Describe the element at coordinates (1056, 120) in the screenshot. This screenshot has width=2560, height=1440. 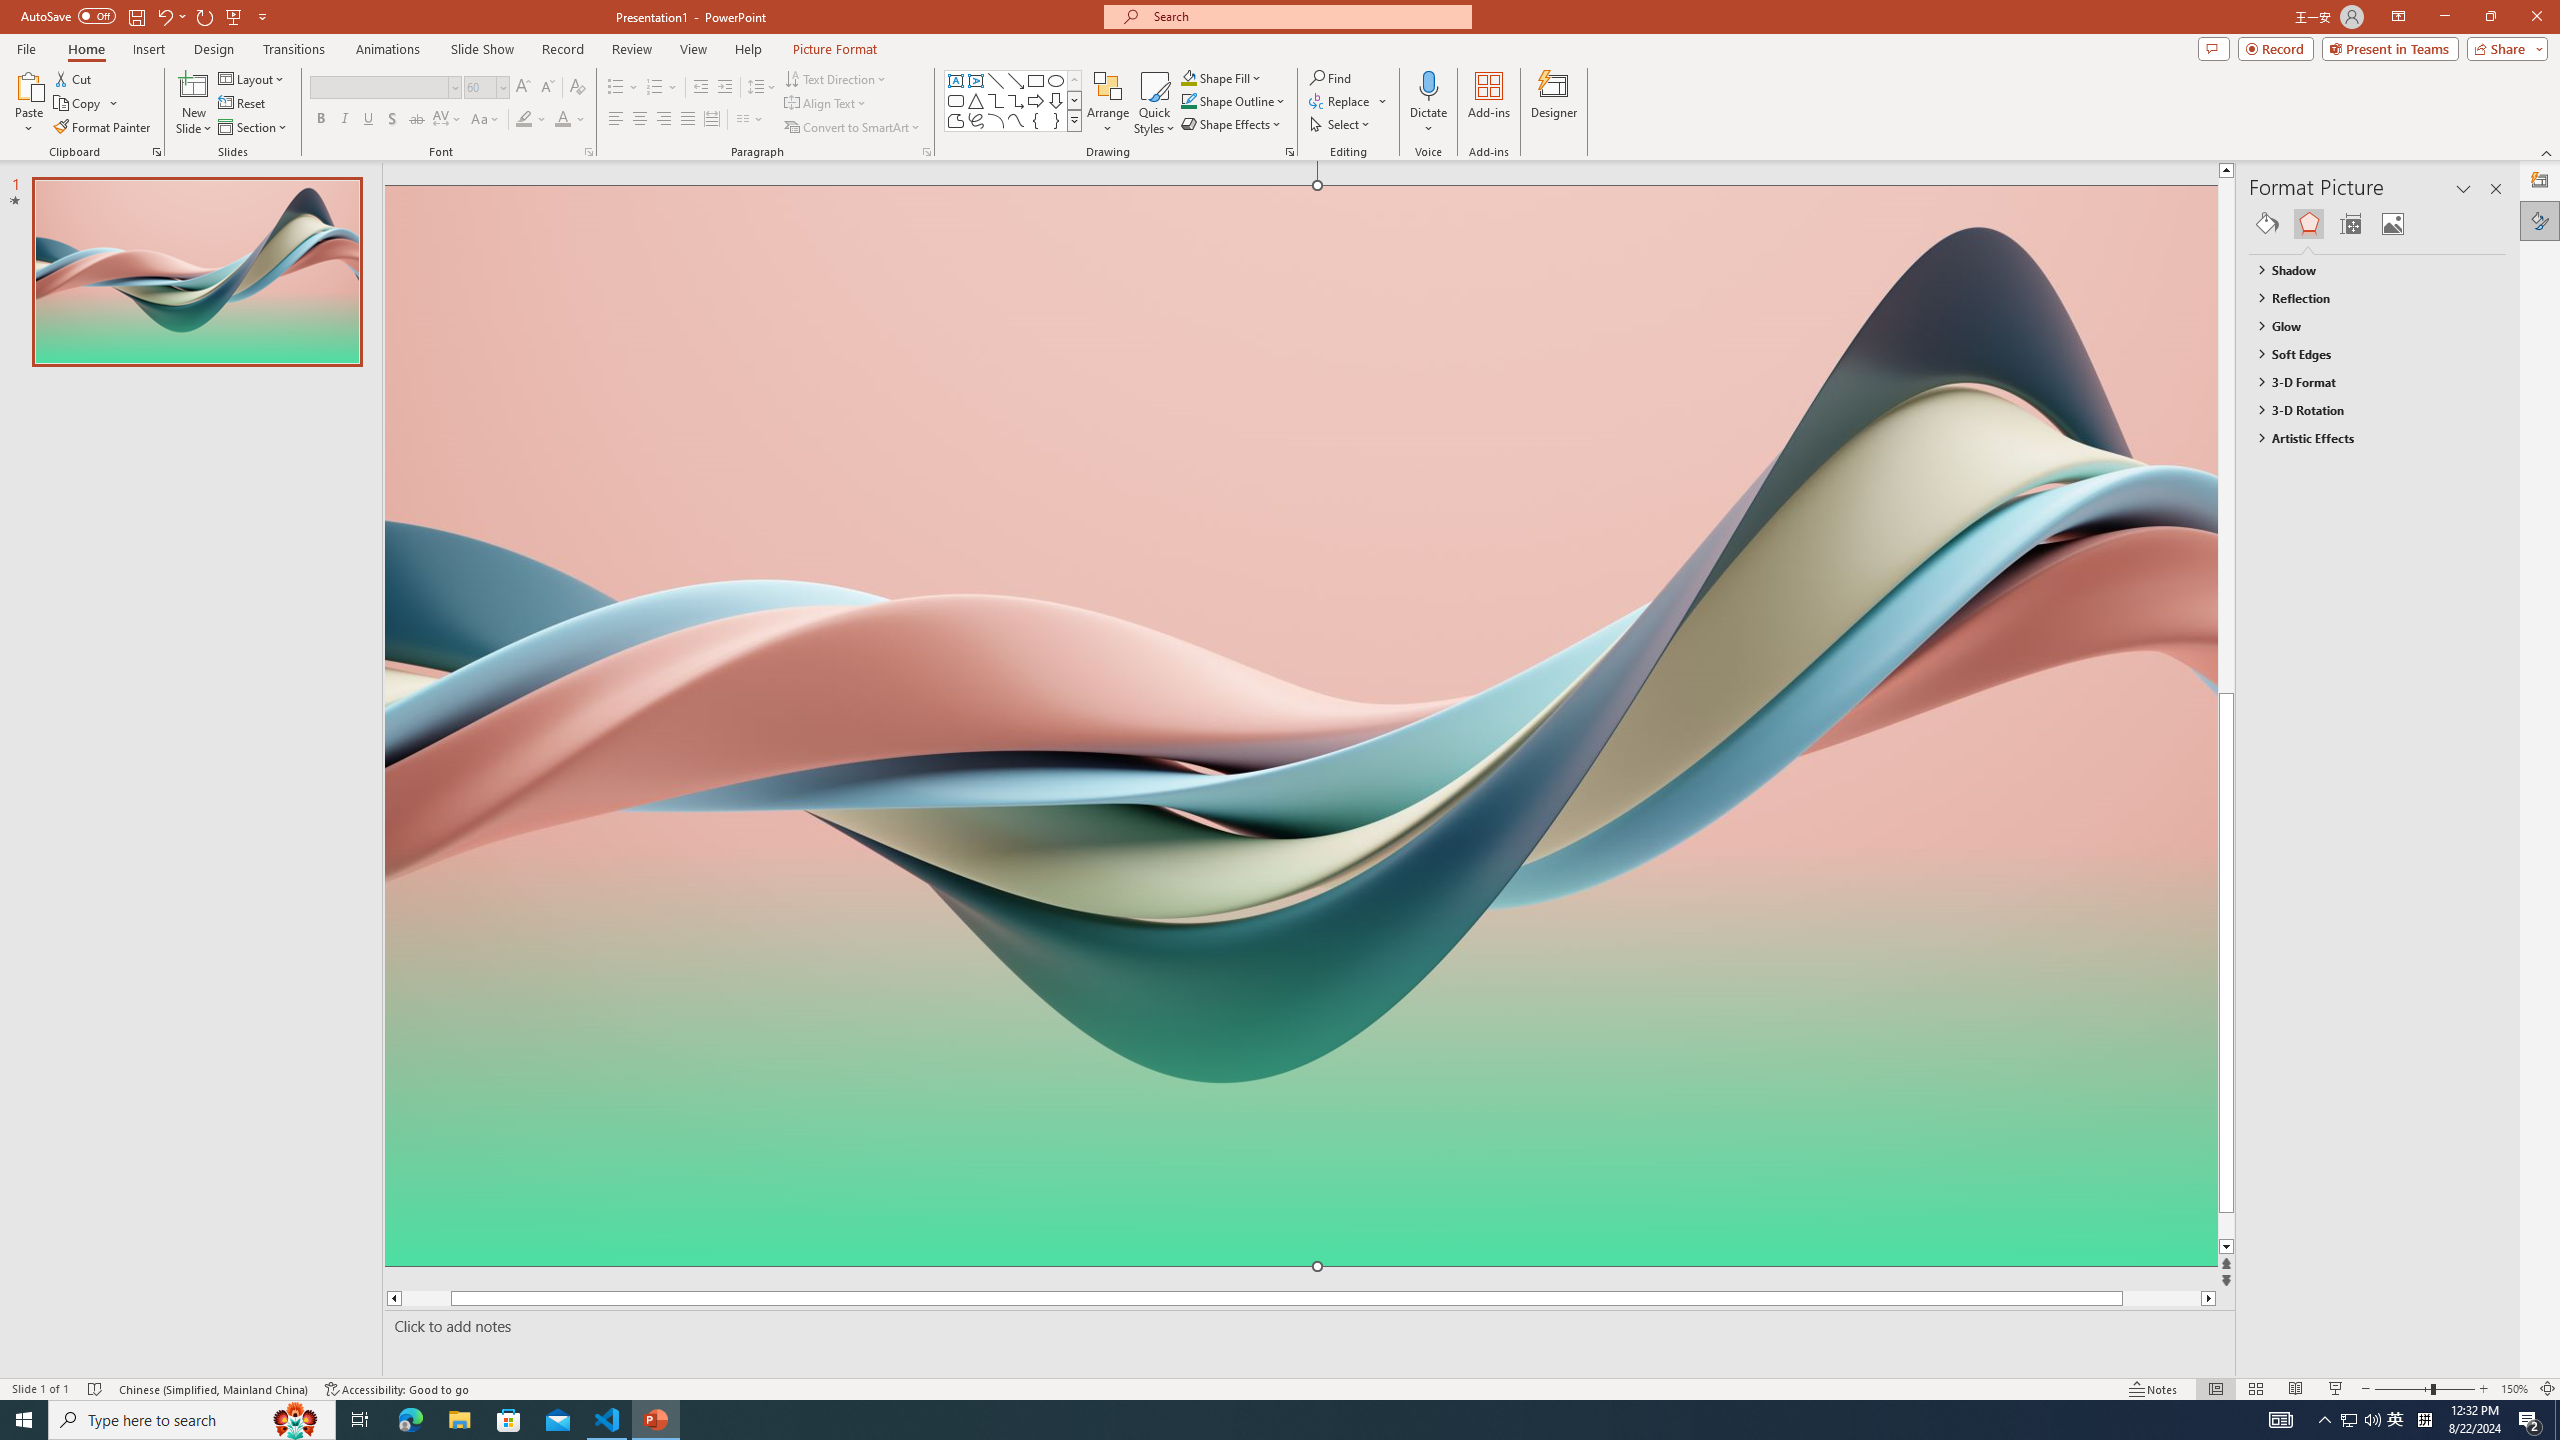
I see `Right Brace` at that location.